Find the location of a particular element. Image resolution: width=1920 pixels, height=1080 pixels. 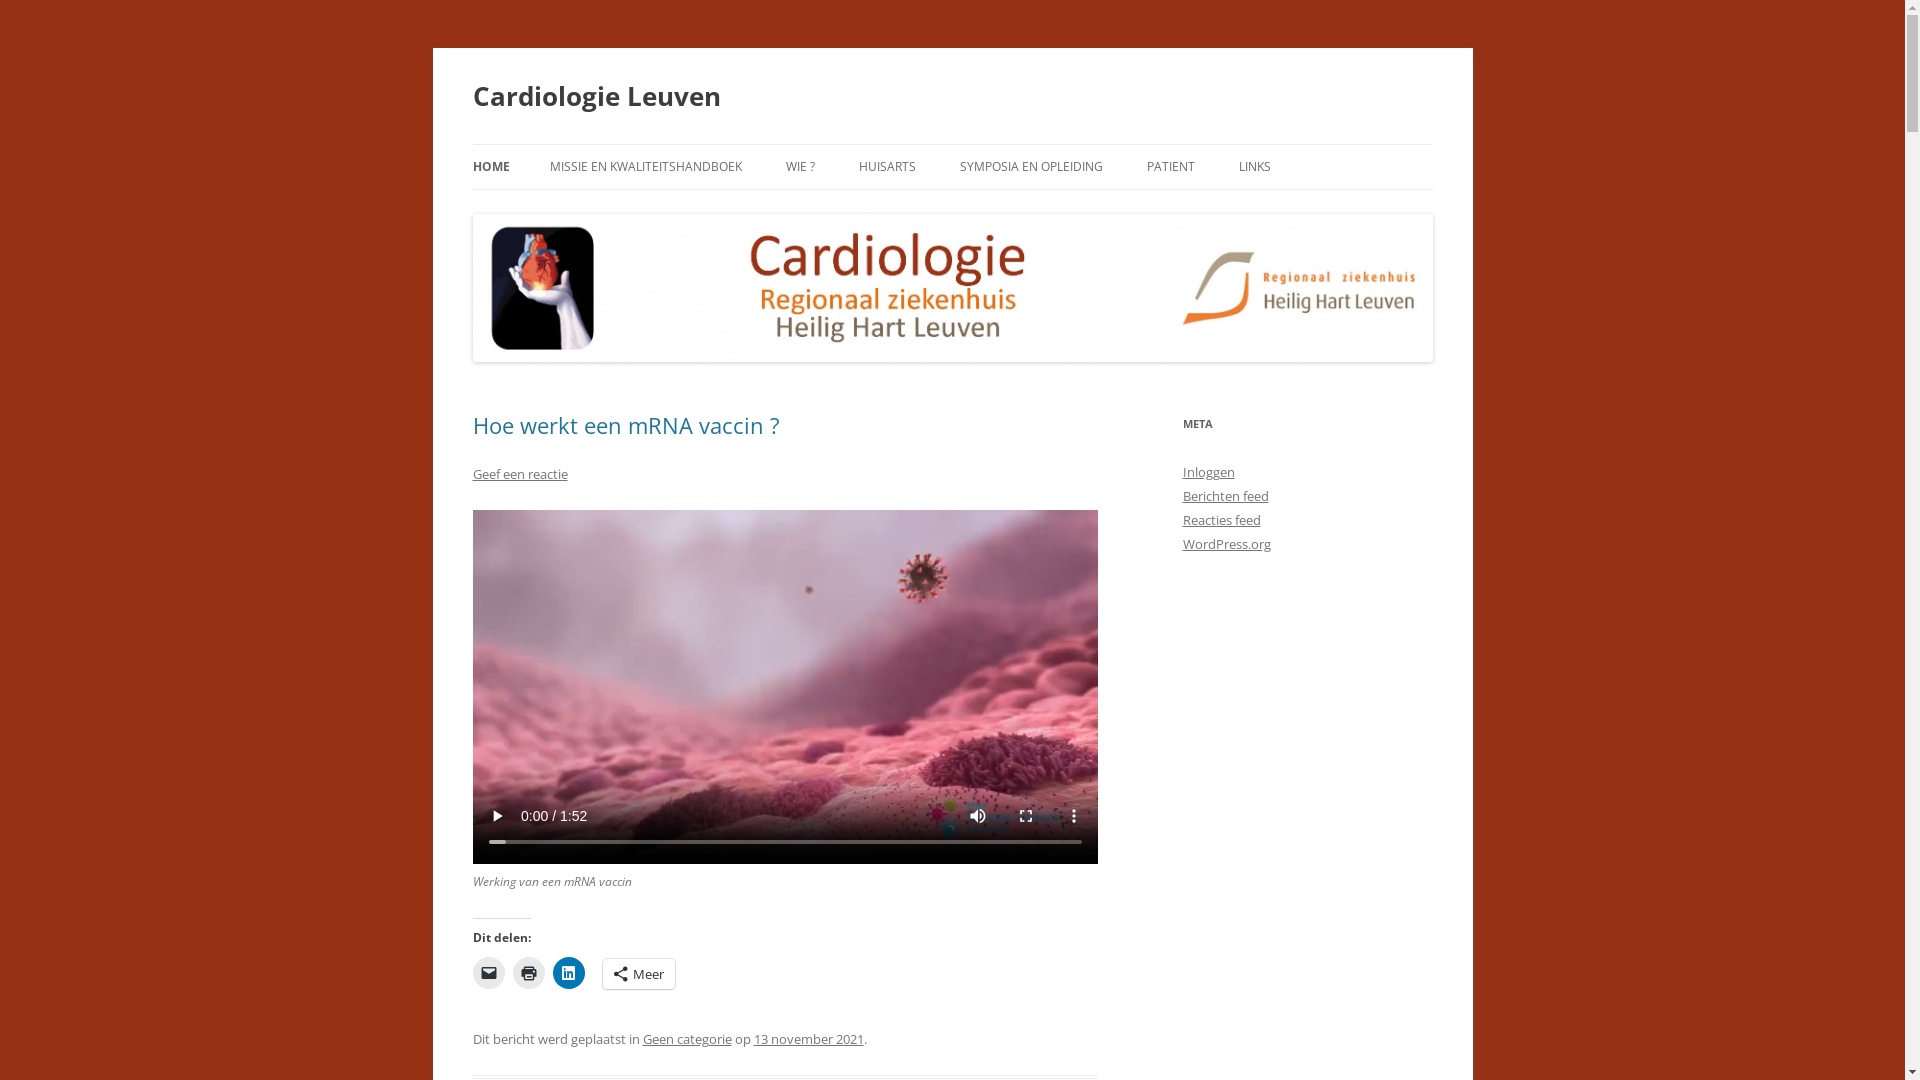

Klik om af te drukken (Wordt in een nieuw venster geopend) is located at coordinates (528, 973).